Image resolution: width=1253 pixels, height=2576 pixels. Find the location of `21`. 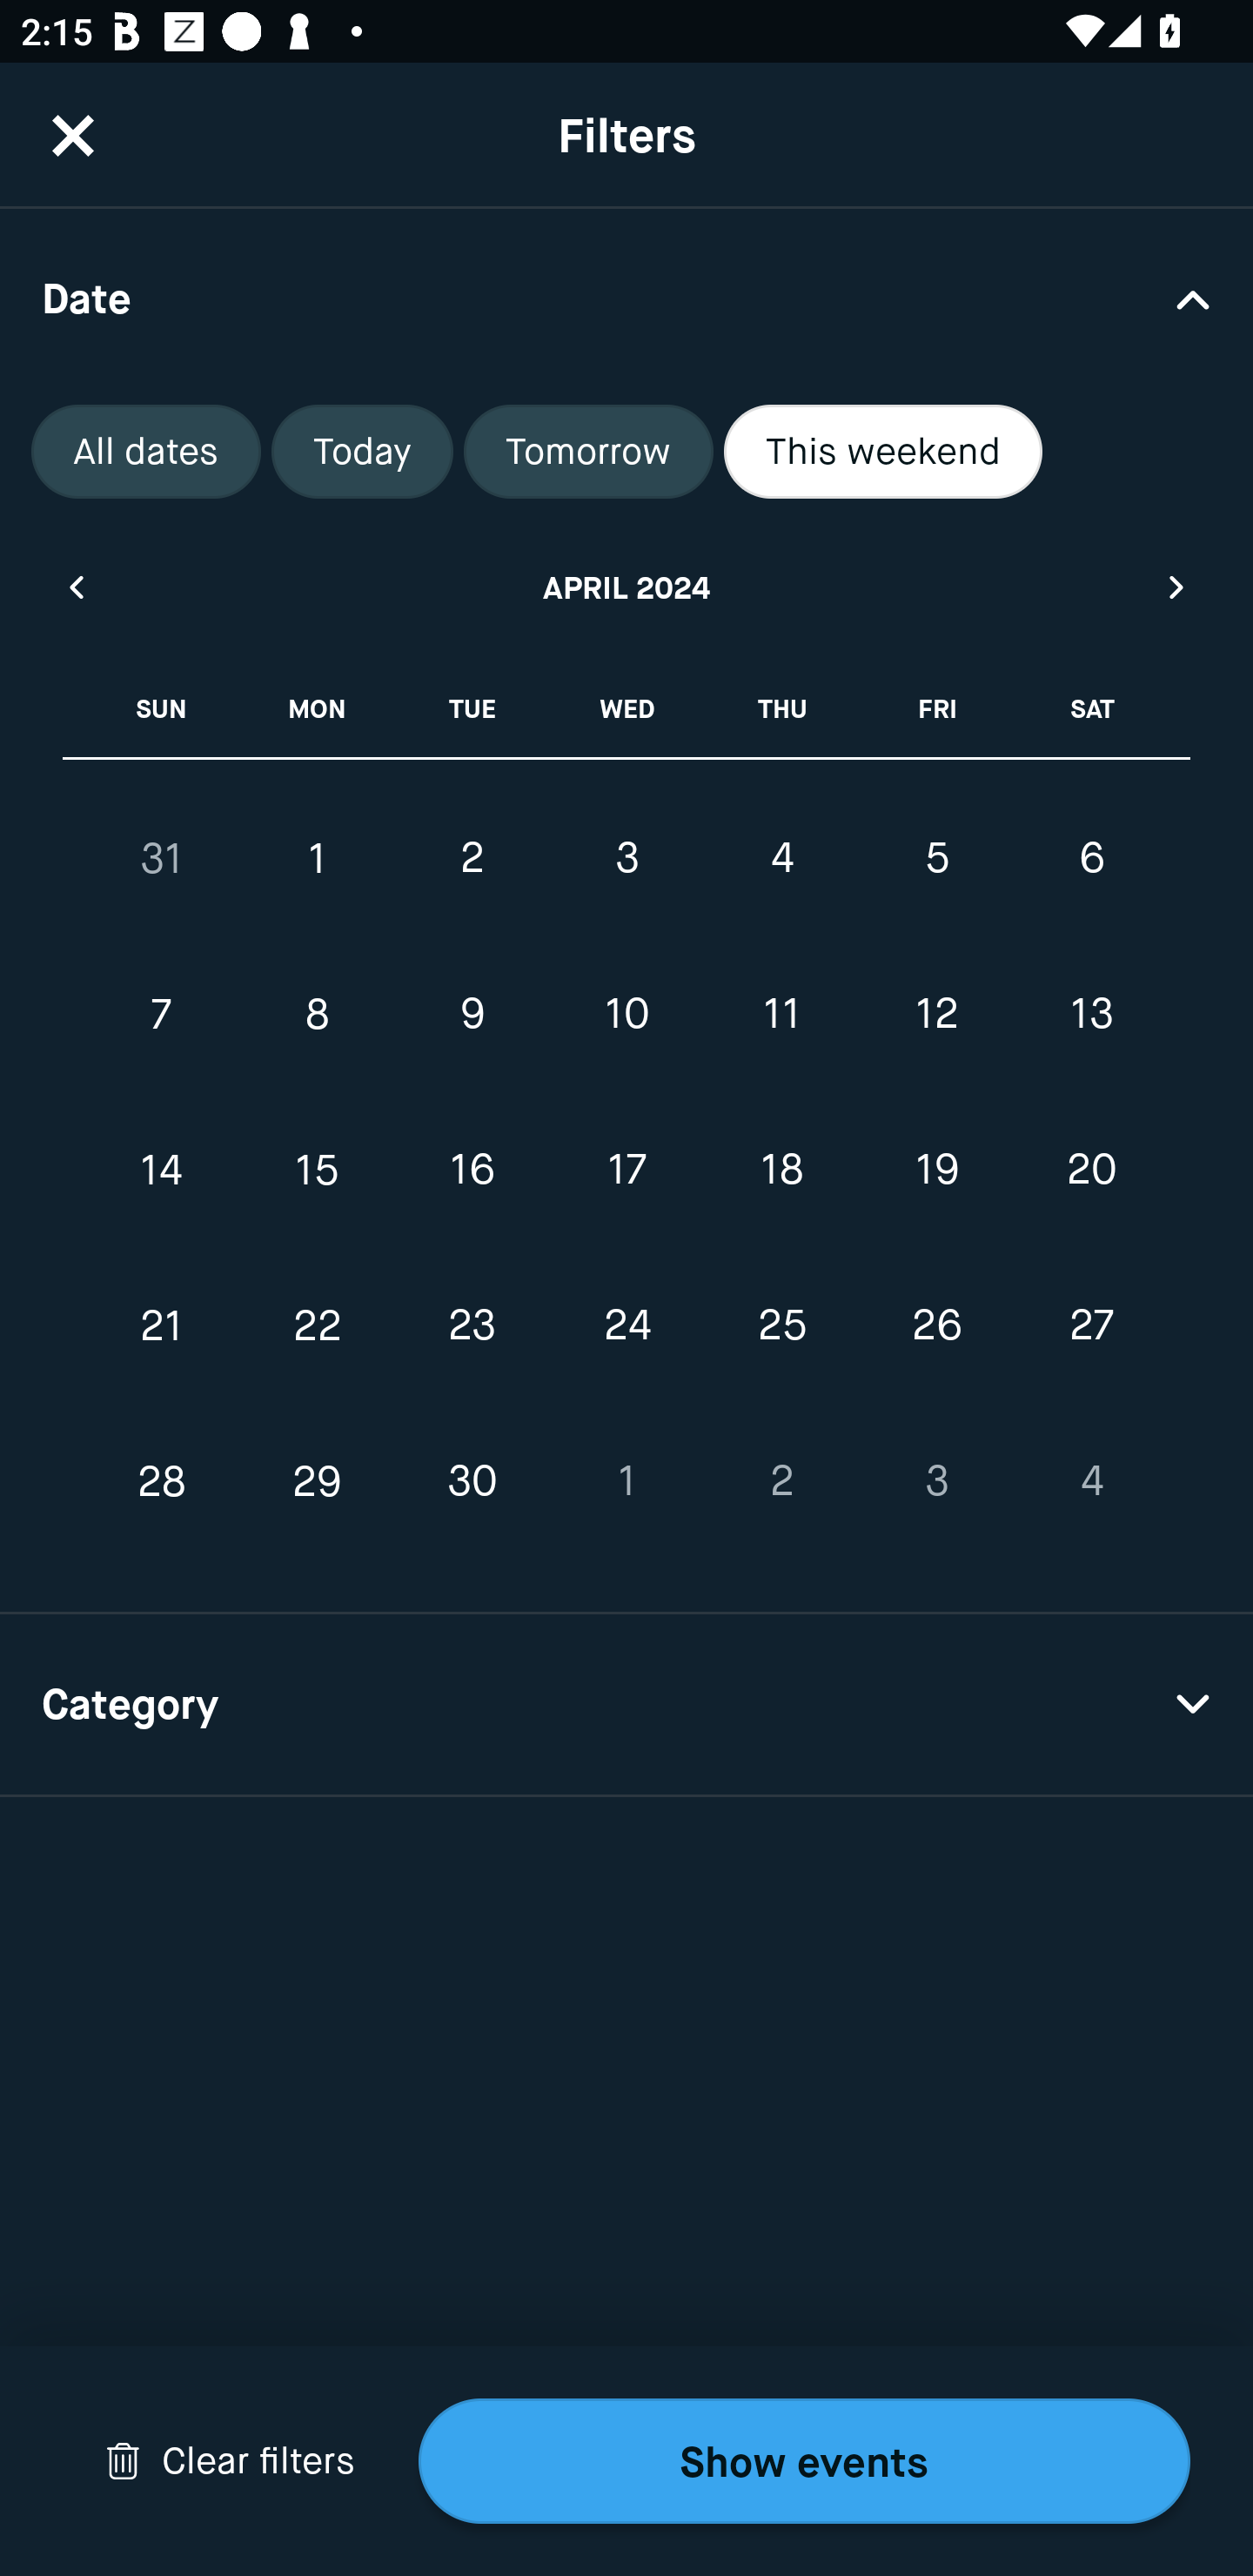

21 is located at coordinates (162, 1325).